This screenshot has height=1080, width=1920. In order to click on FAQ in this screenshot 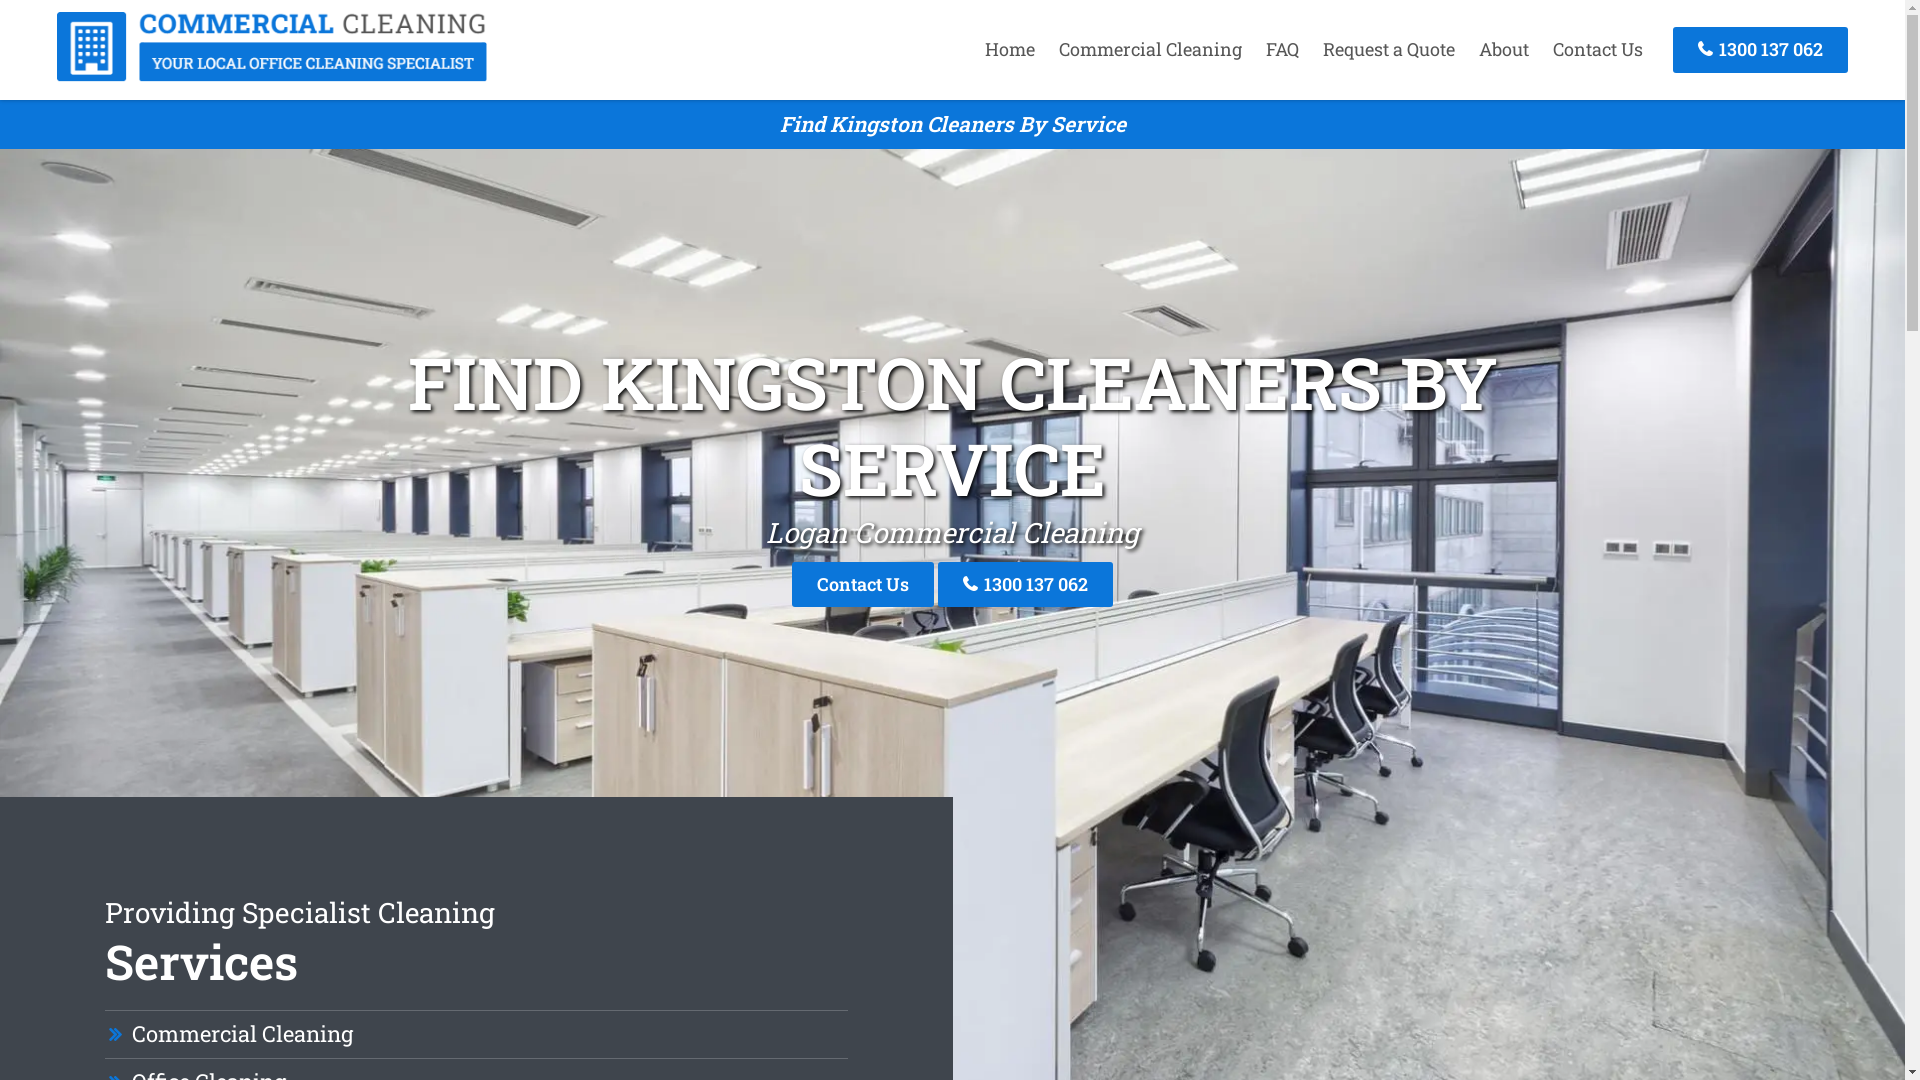, I will do `click(1282, 49)`.